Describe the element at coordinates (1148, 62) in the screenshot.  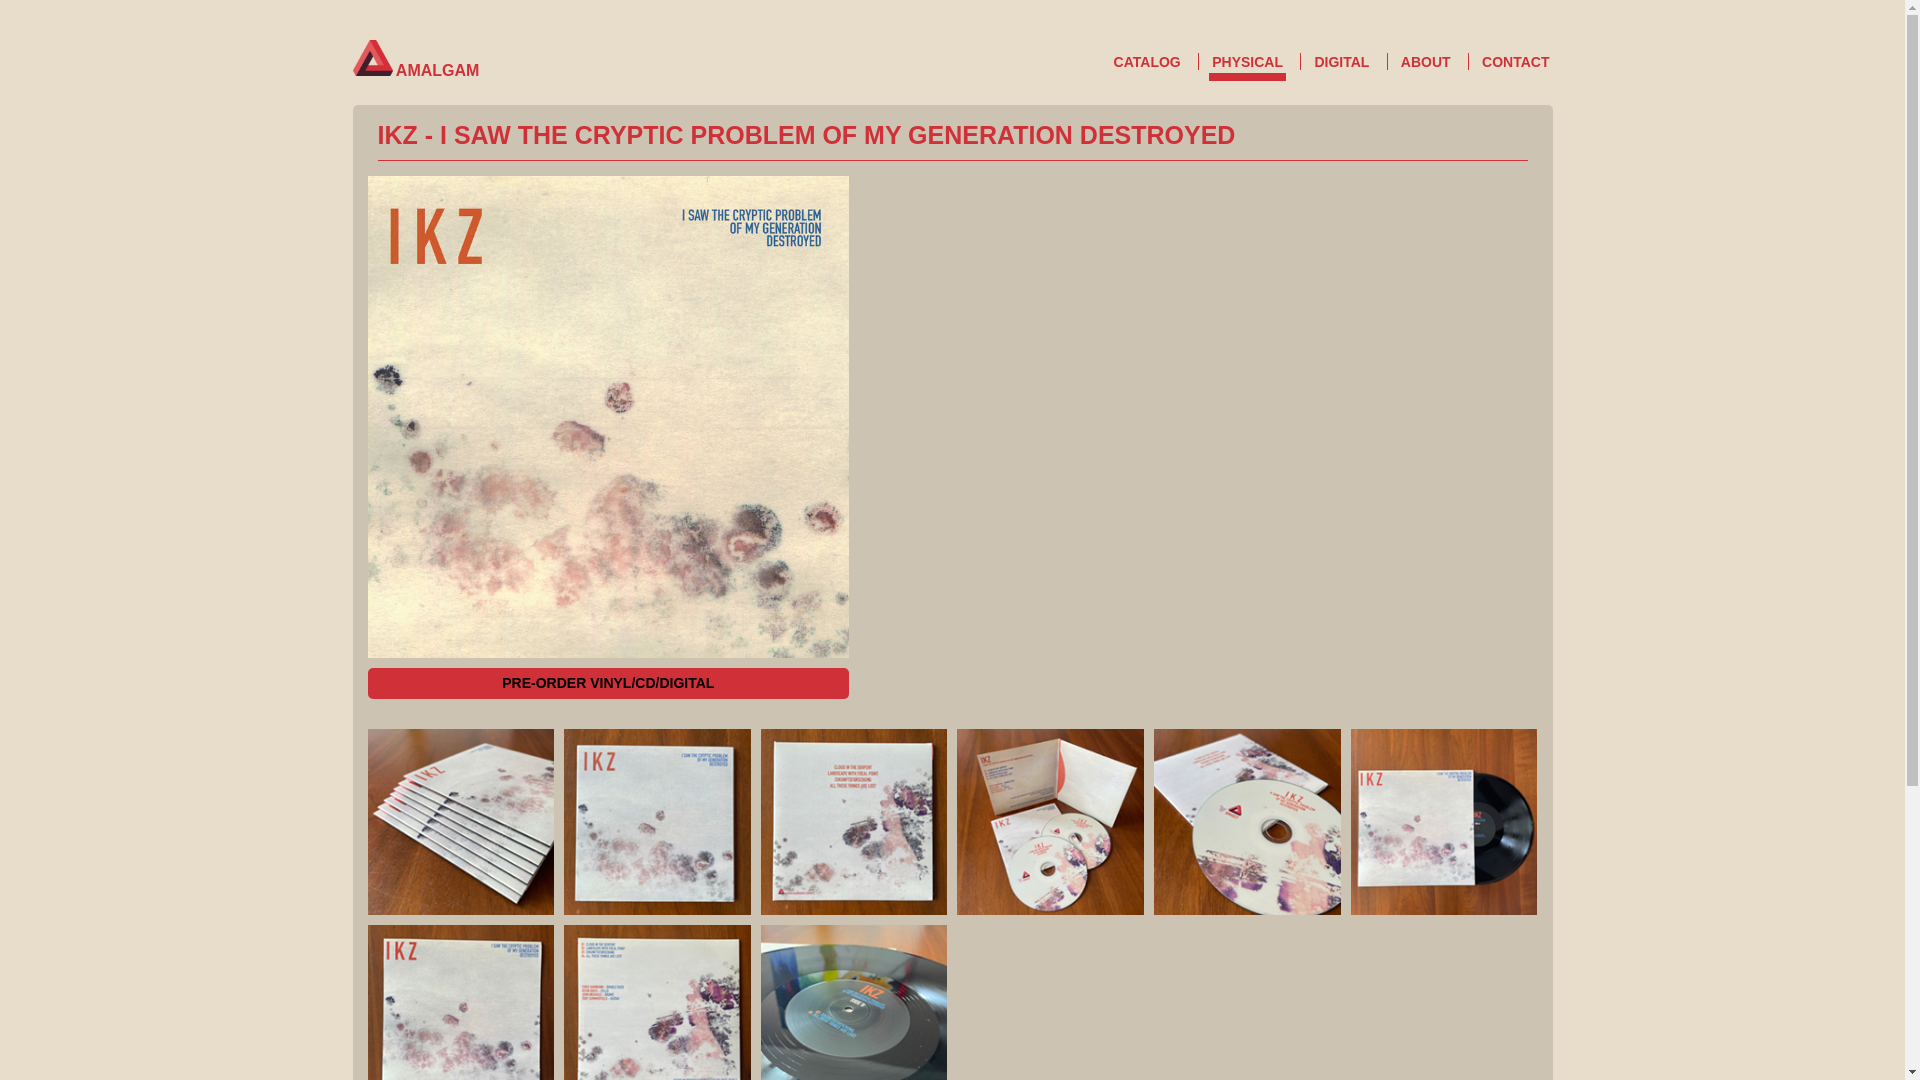
I see `CATALOG` at that location.